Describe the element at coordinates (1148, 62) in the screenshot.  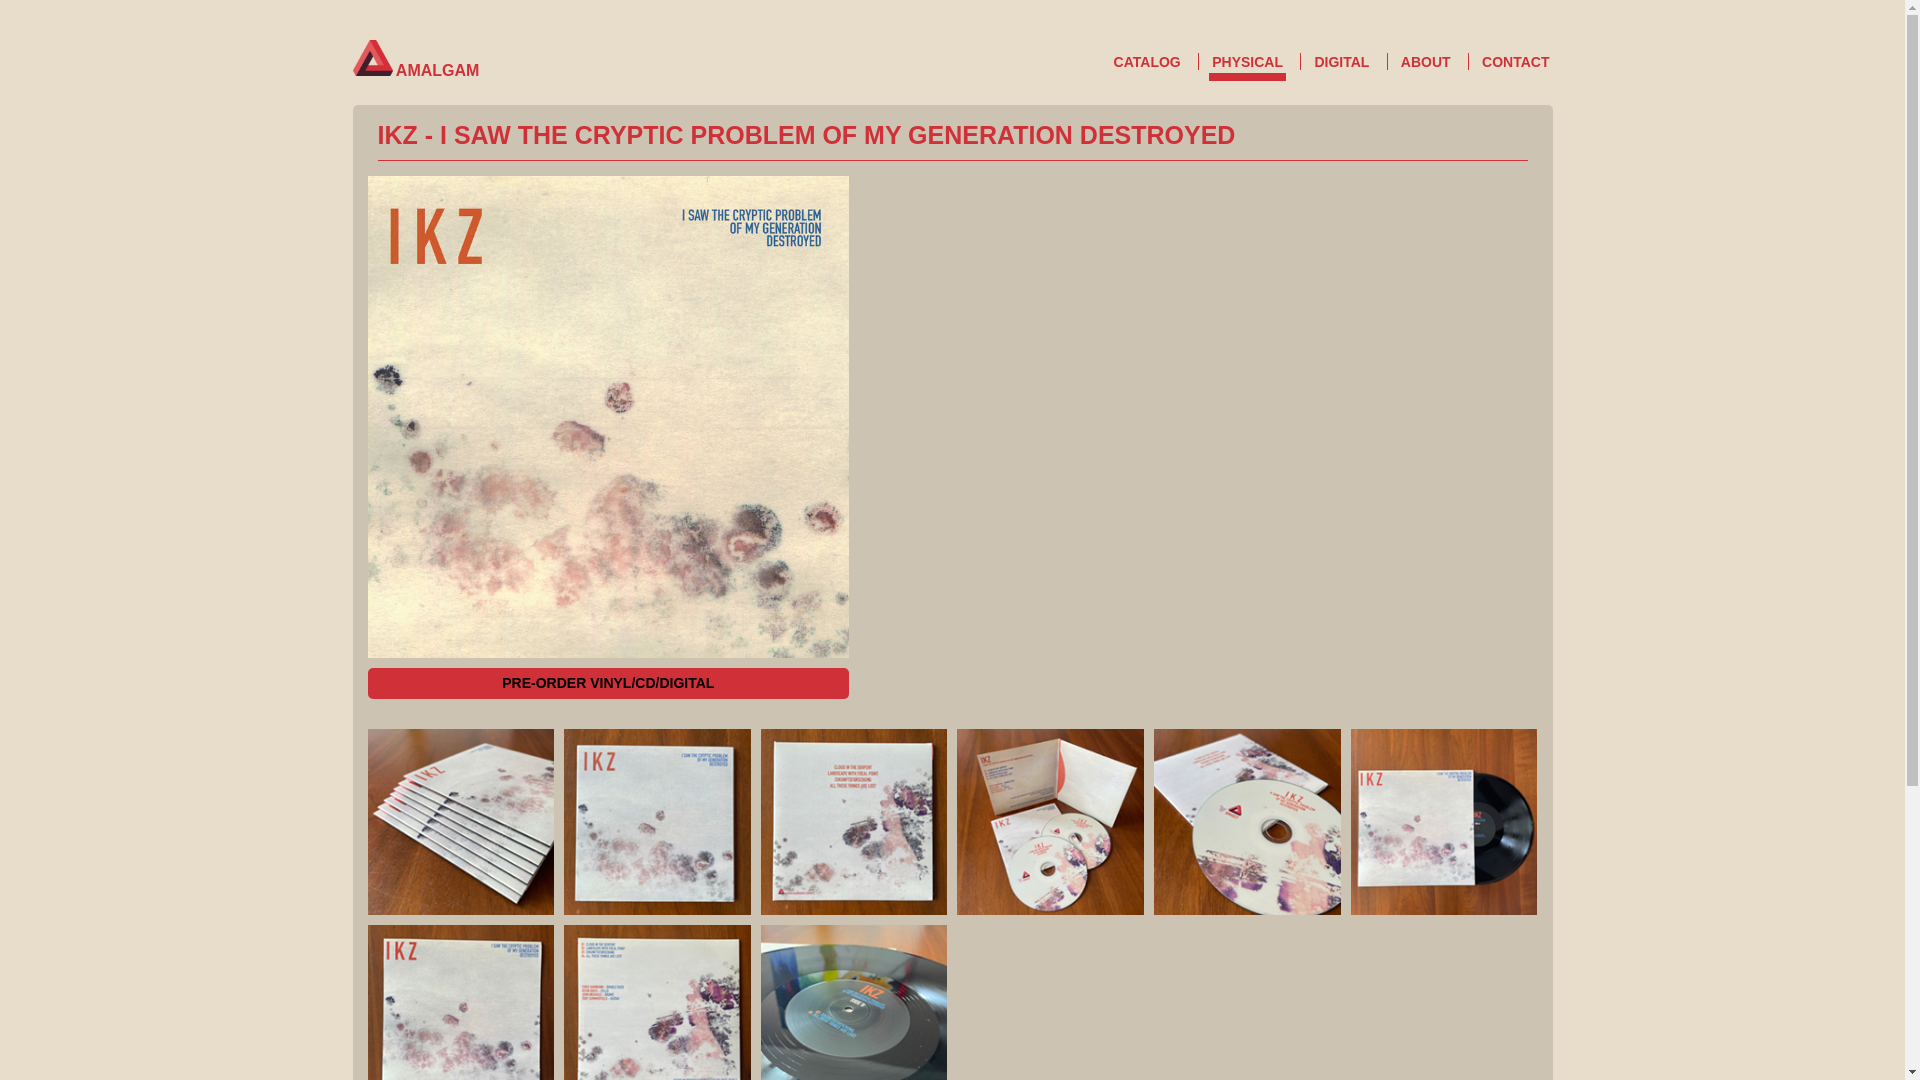
I see `CATALOG` at that location.